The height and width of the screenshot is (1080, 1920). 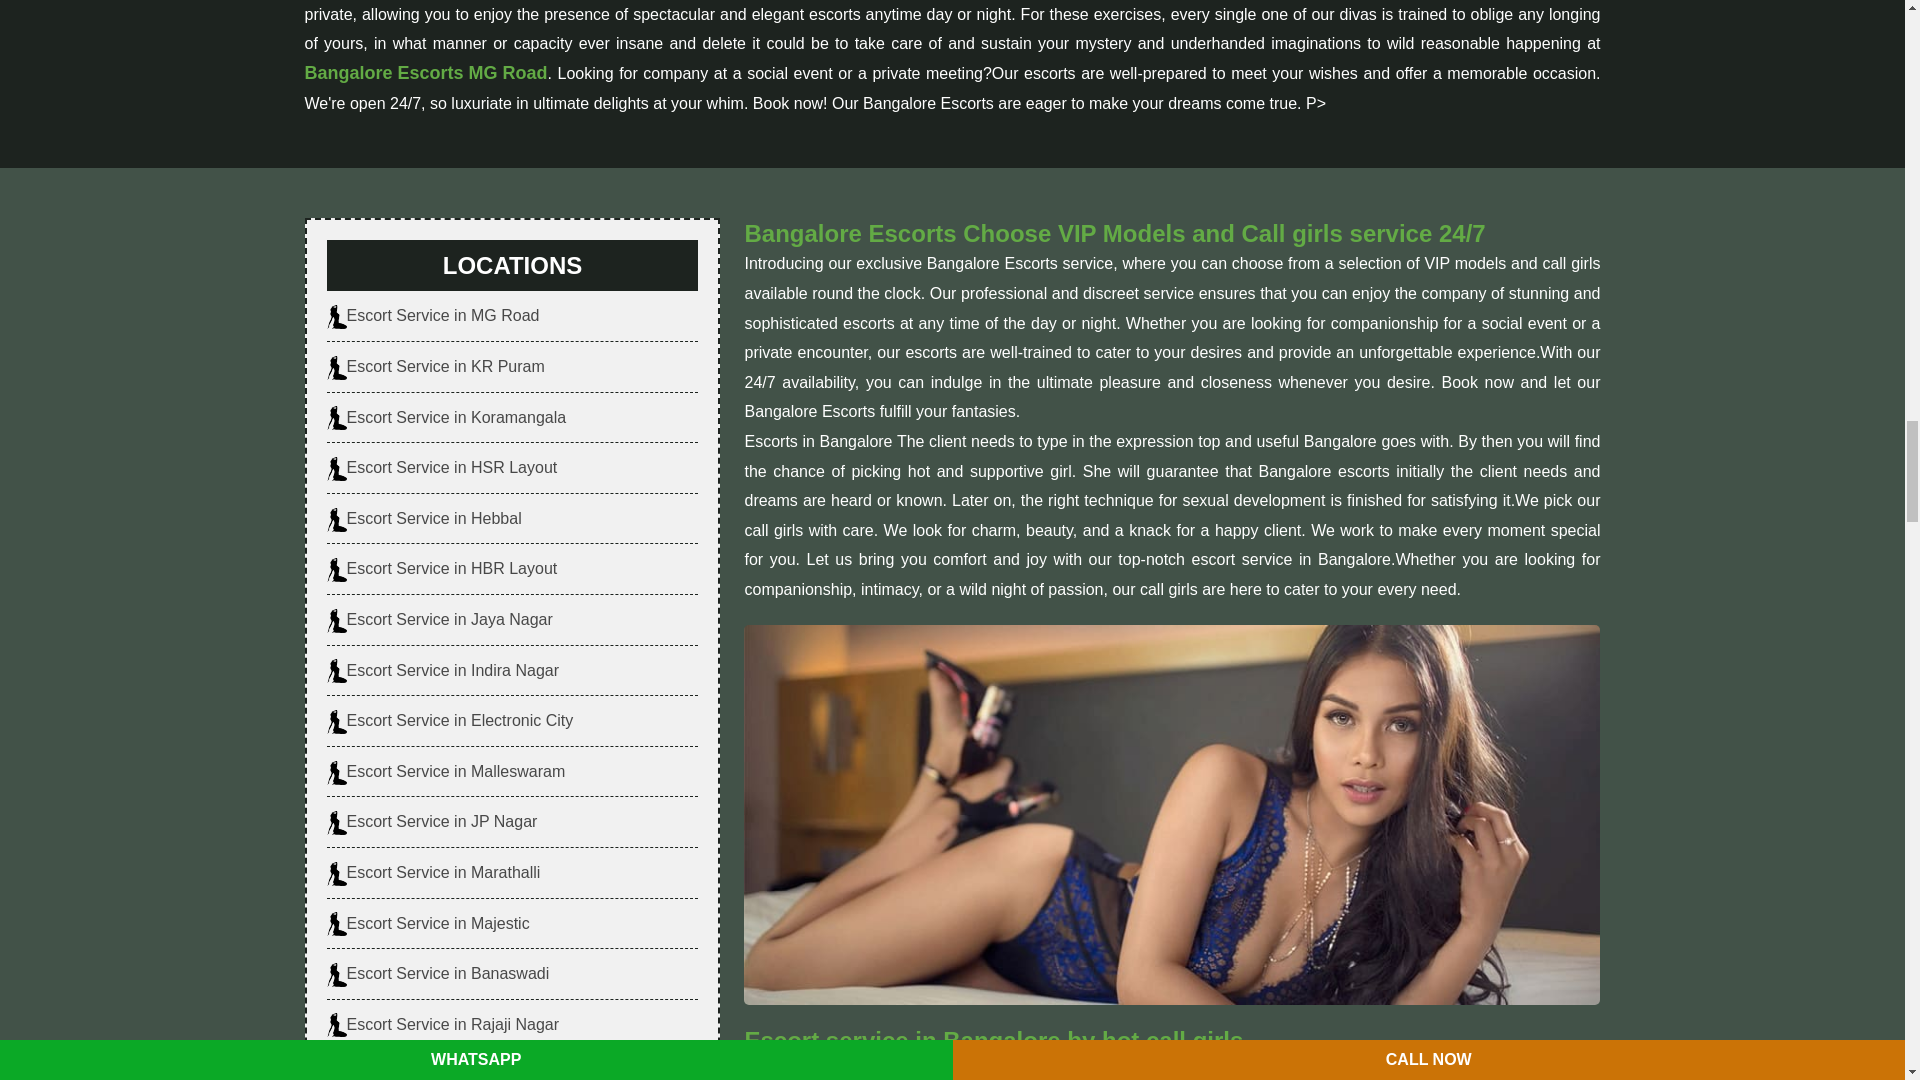 I want to click on Escort Service in Indira Nagar, so click(x=442, y=670).